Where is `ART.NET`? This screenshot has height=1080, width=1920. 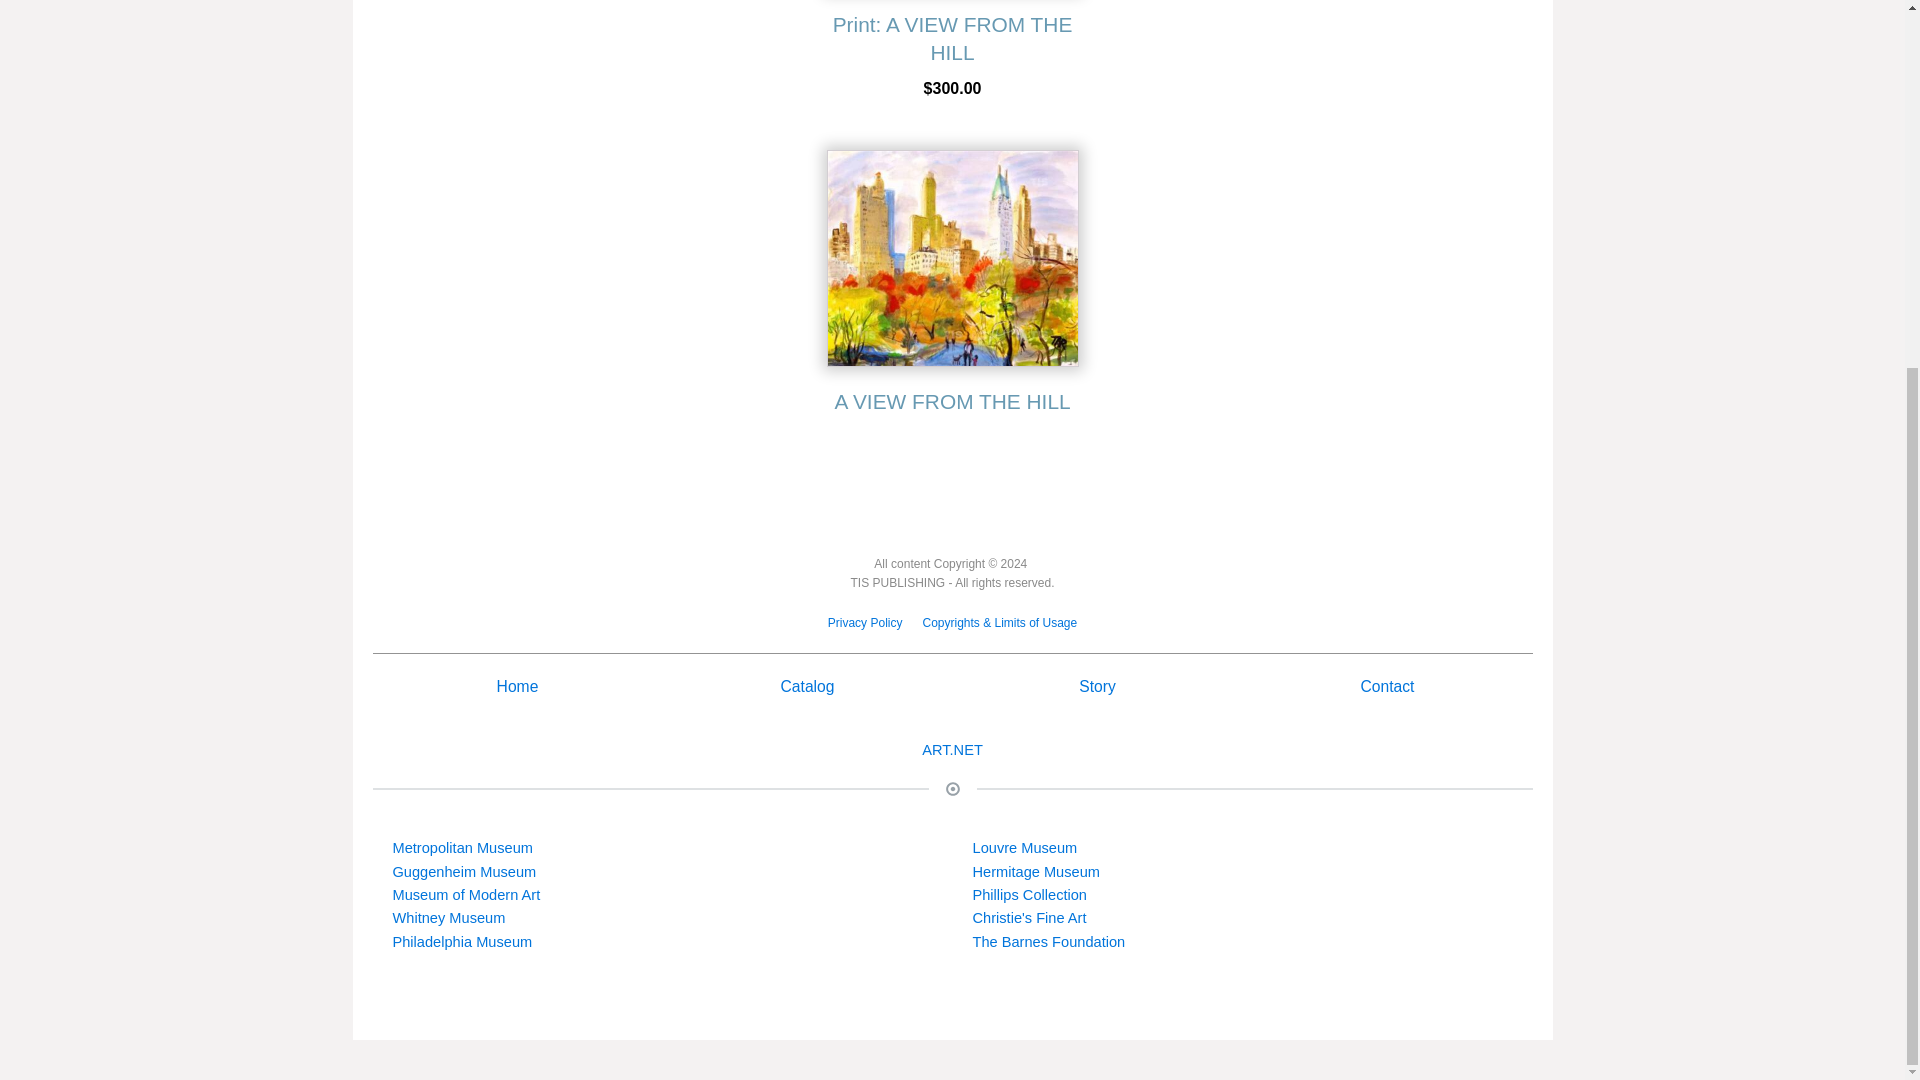
ART.NET is located at coordinates (952, 750).